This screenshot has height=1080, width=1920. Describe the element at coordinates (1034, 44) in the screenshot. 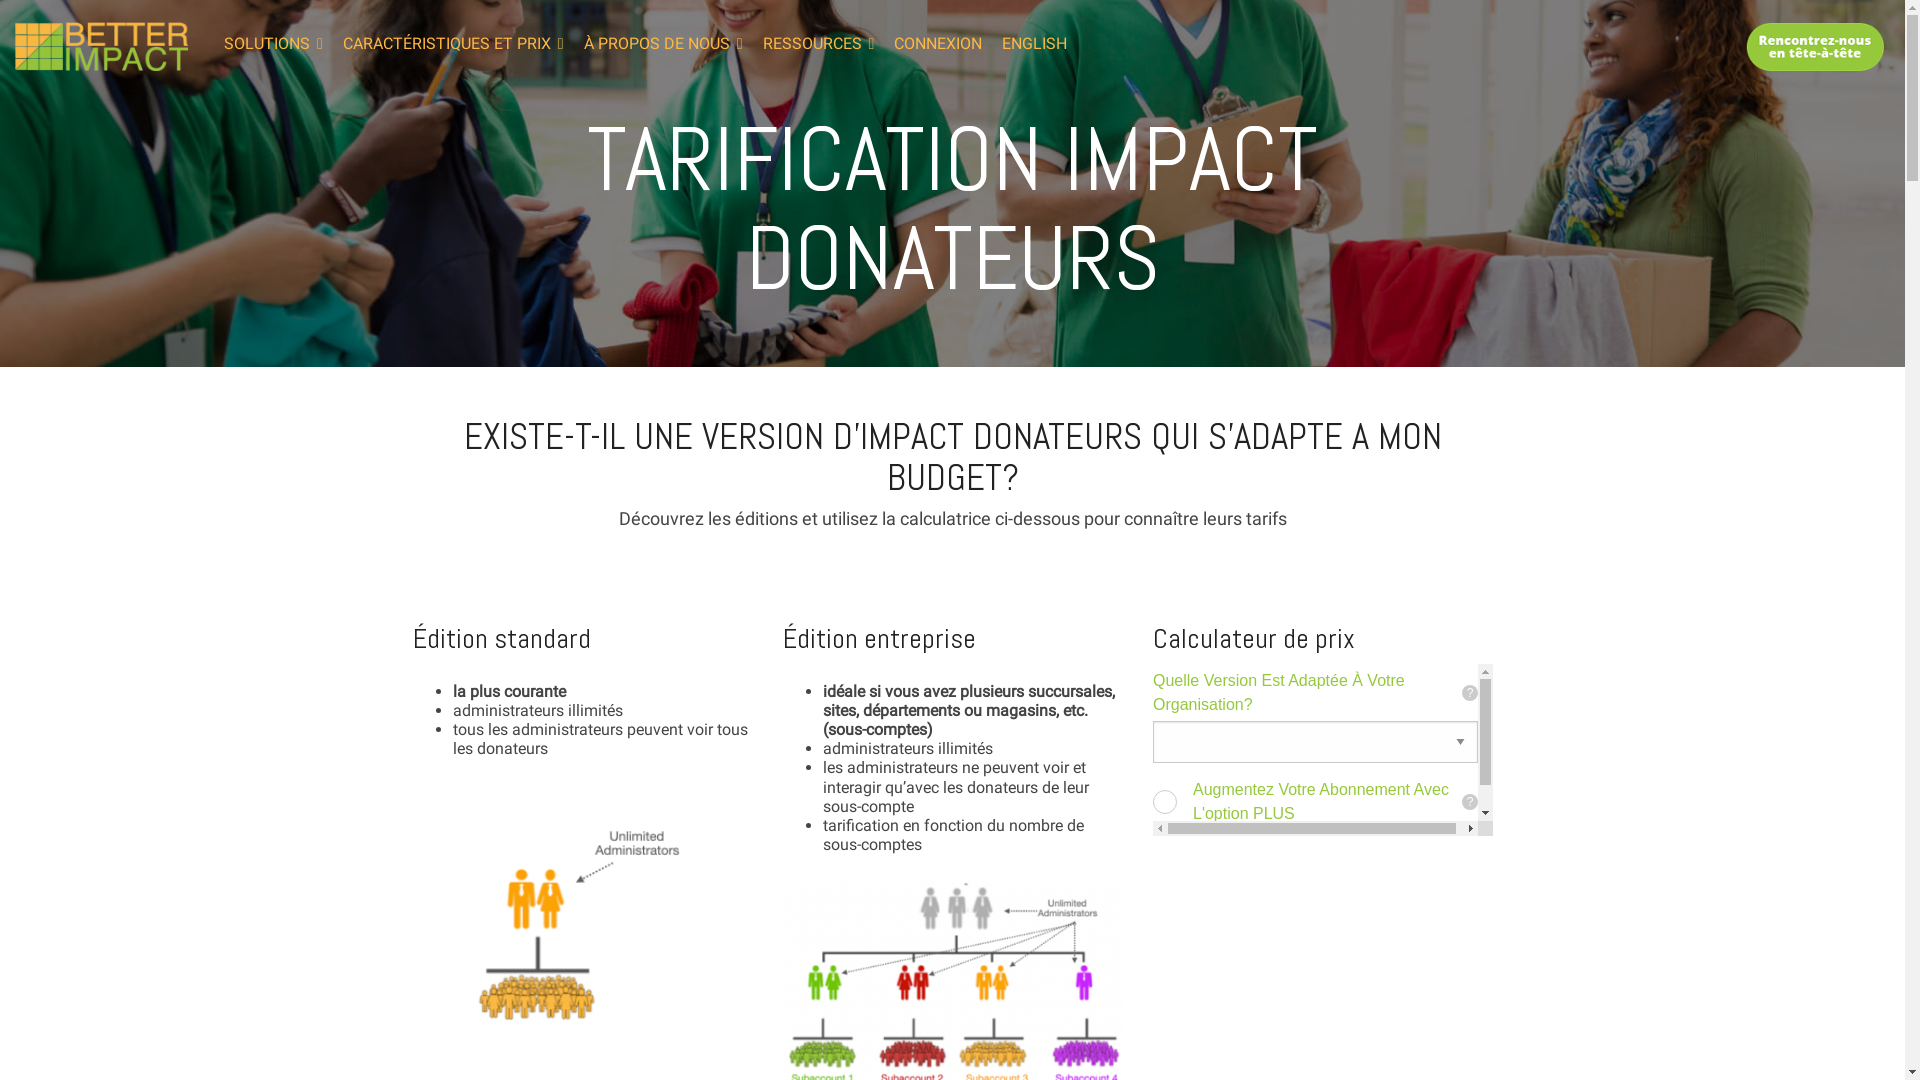

I see `ENGLISH` at that location.